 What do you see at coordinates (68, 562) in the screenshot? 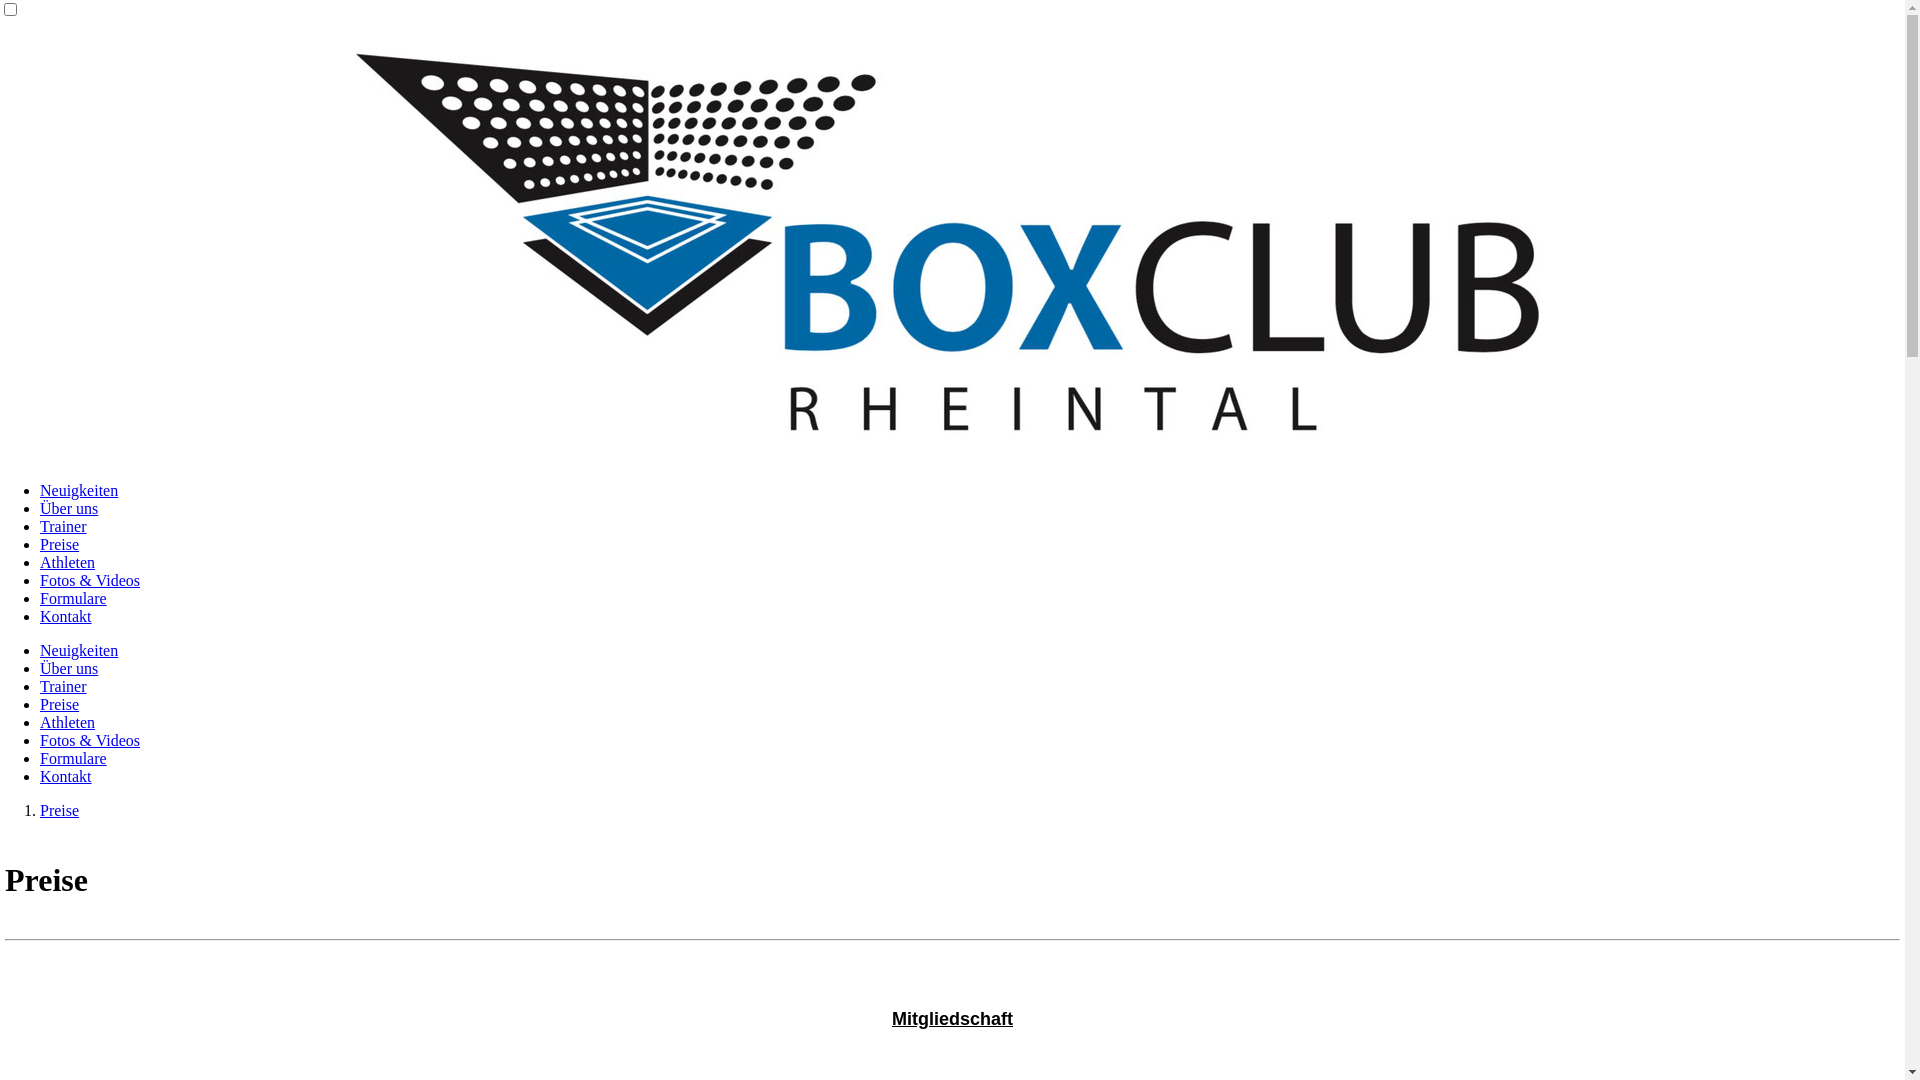
I see `Athleten` at bounding box center [68, 562].